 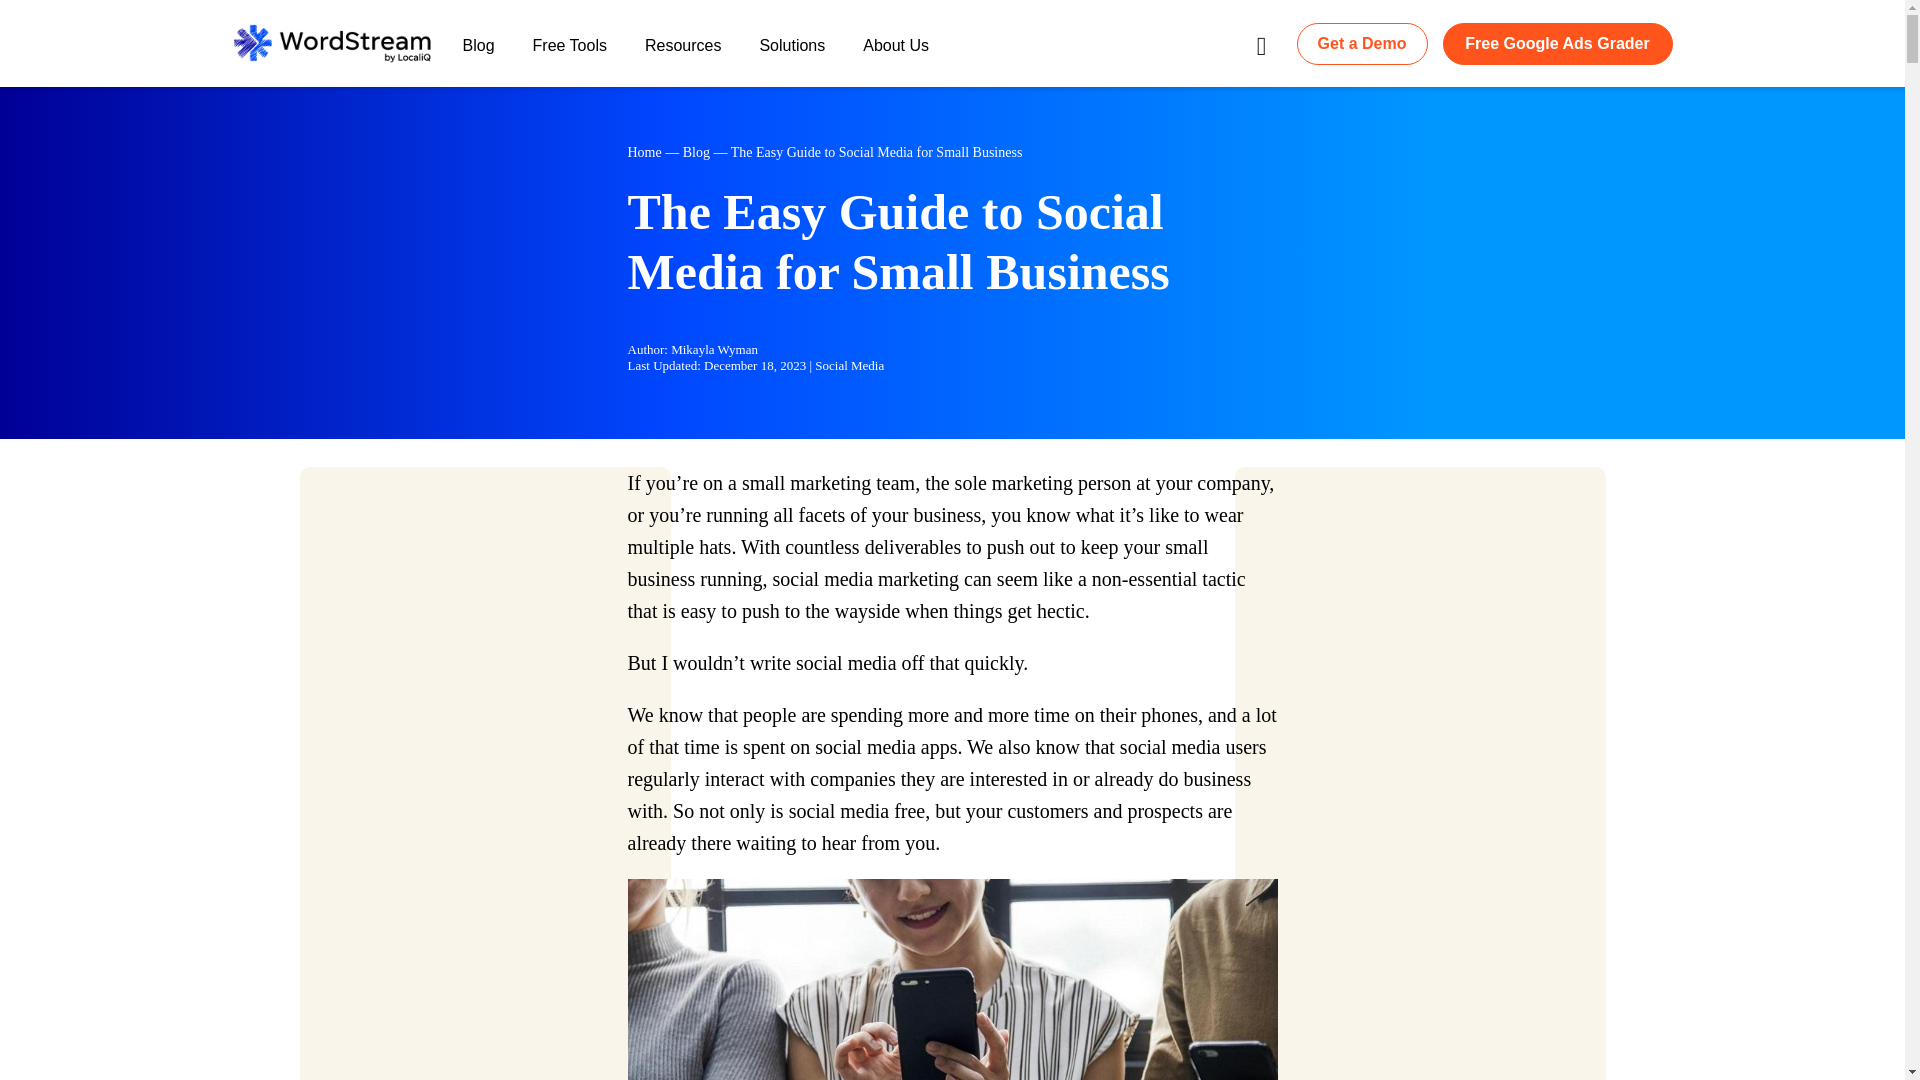 I want to click on Social Media, so click(x=848, y=364).